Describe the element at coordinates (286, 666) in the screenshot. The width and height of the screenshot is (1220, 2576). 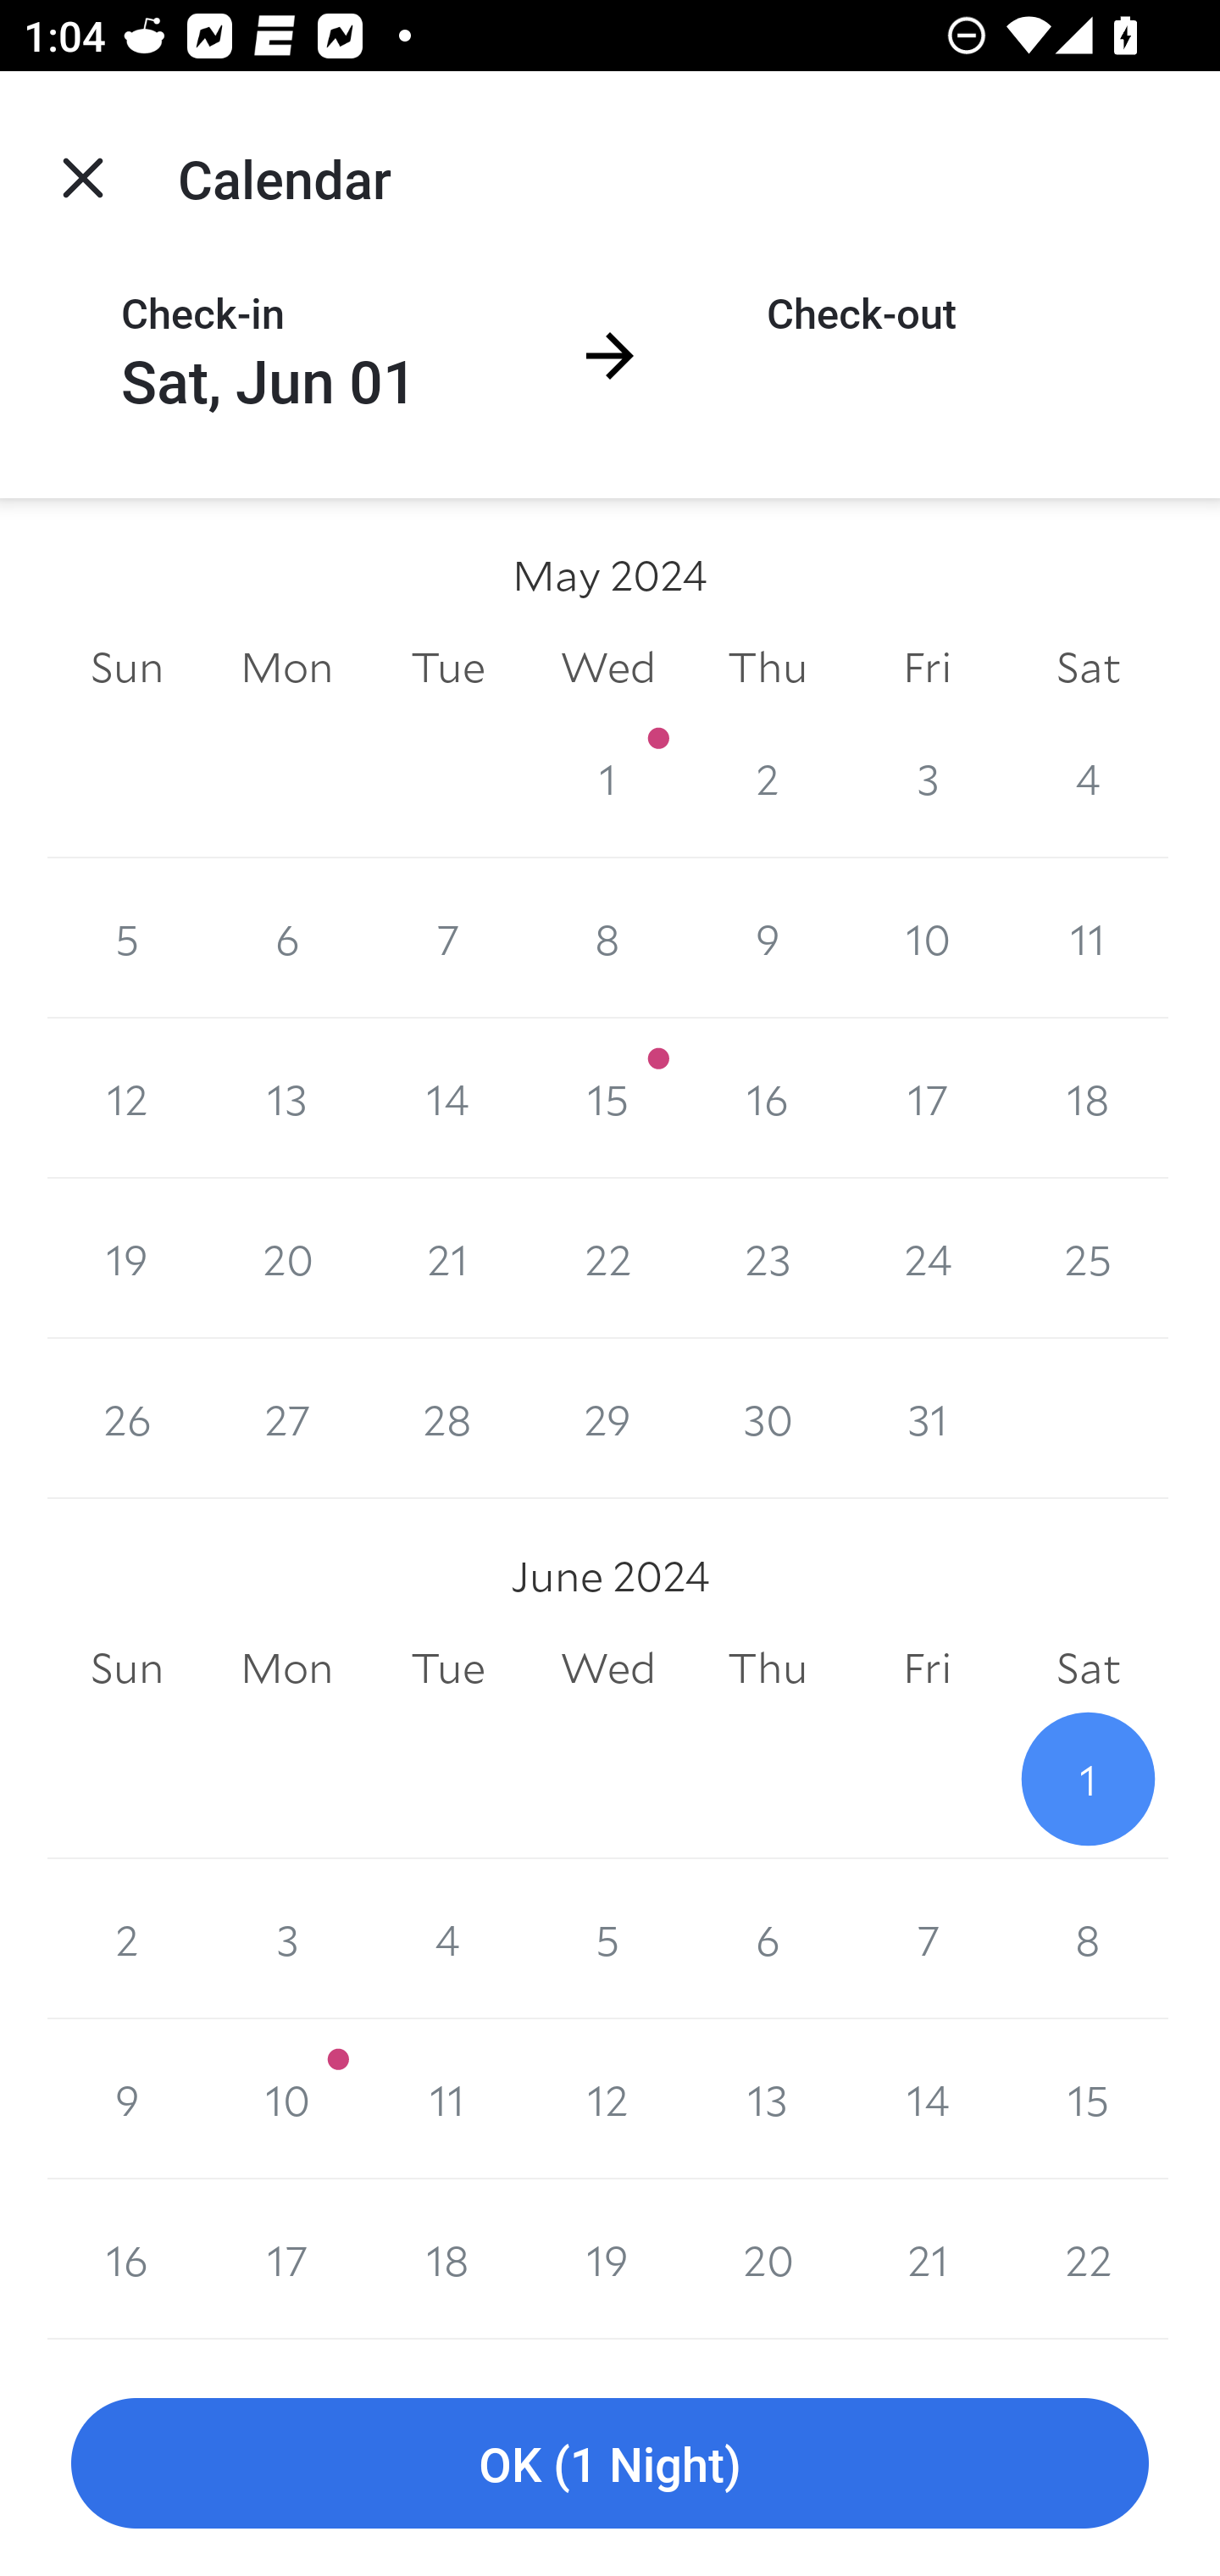
I see `Mon` at that location.